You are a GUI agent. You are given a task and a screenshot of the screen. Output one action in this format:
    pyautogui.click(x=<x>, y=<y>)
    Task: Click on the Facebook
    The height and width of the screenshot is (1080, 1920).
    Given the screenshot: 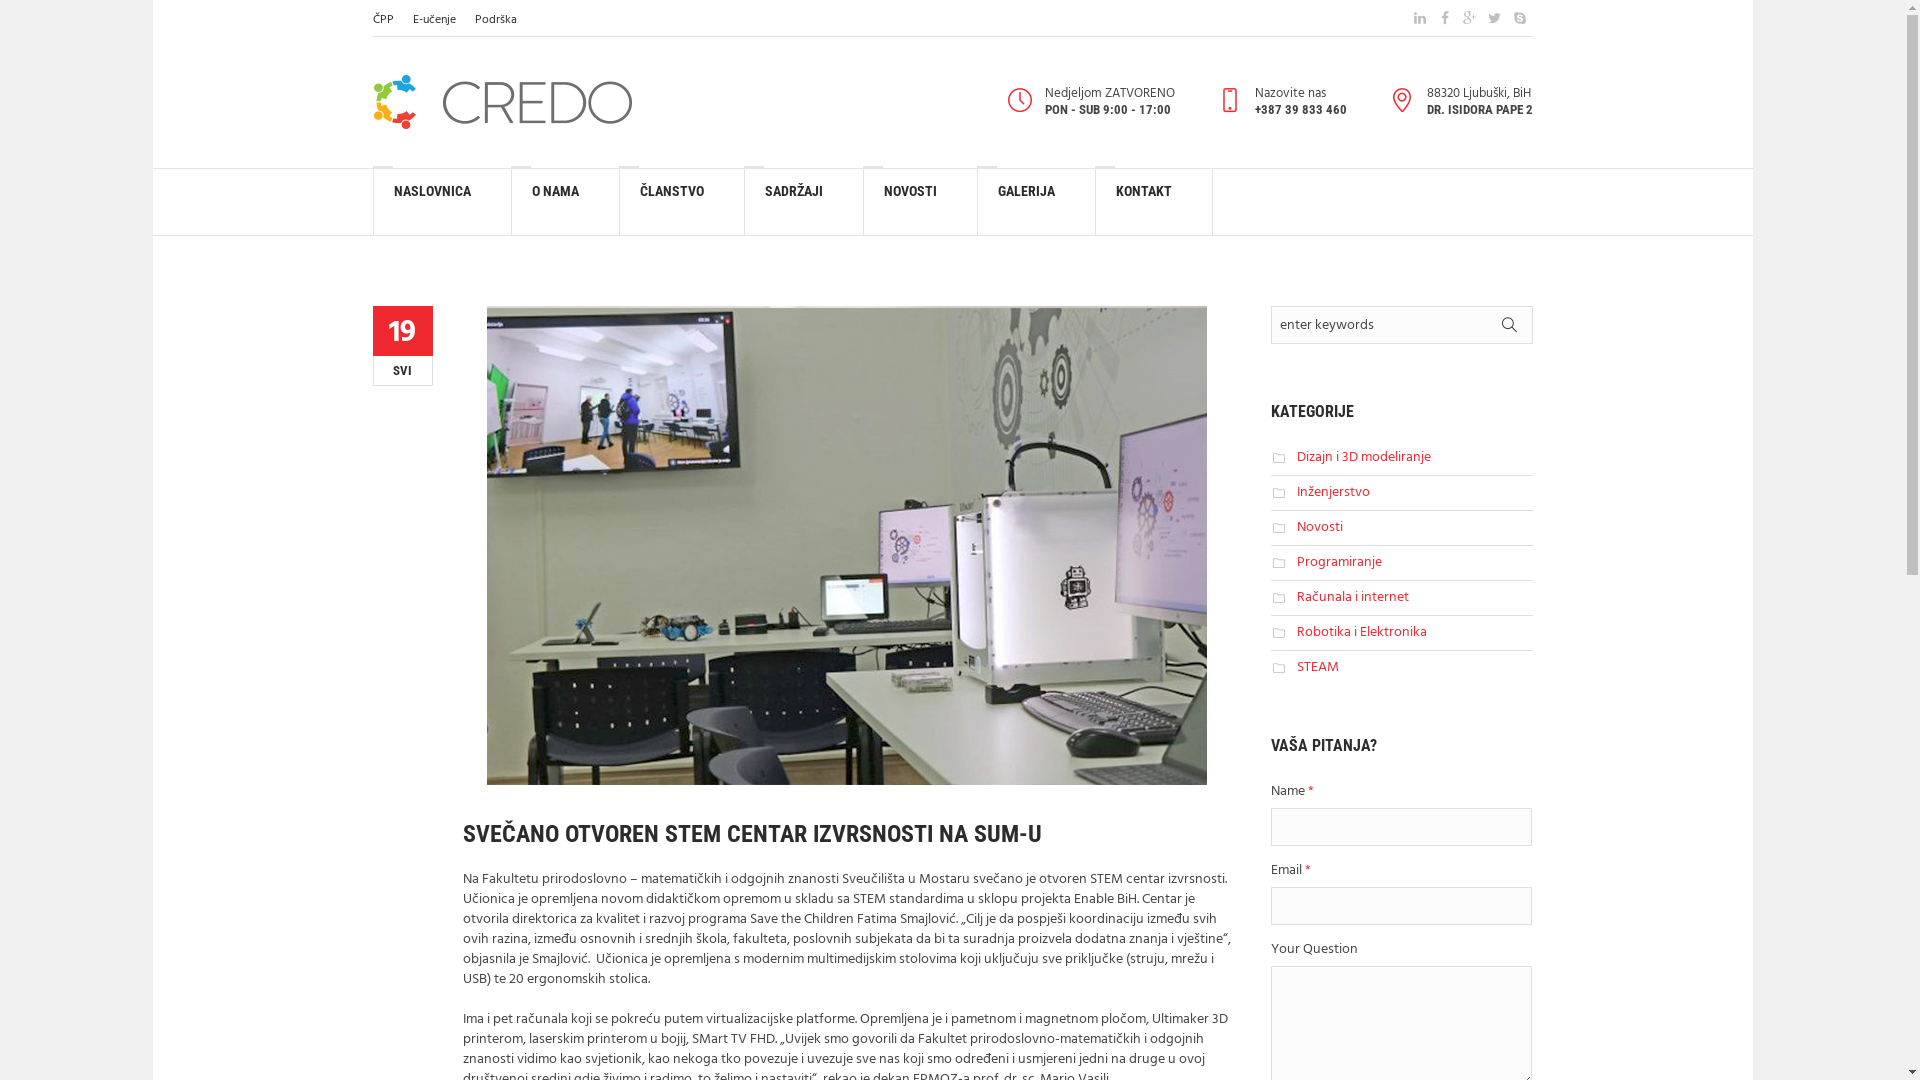 What is the action you would take?
    pyautogui.click(x=1444, y=18)
    